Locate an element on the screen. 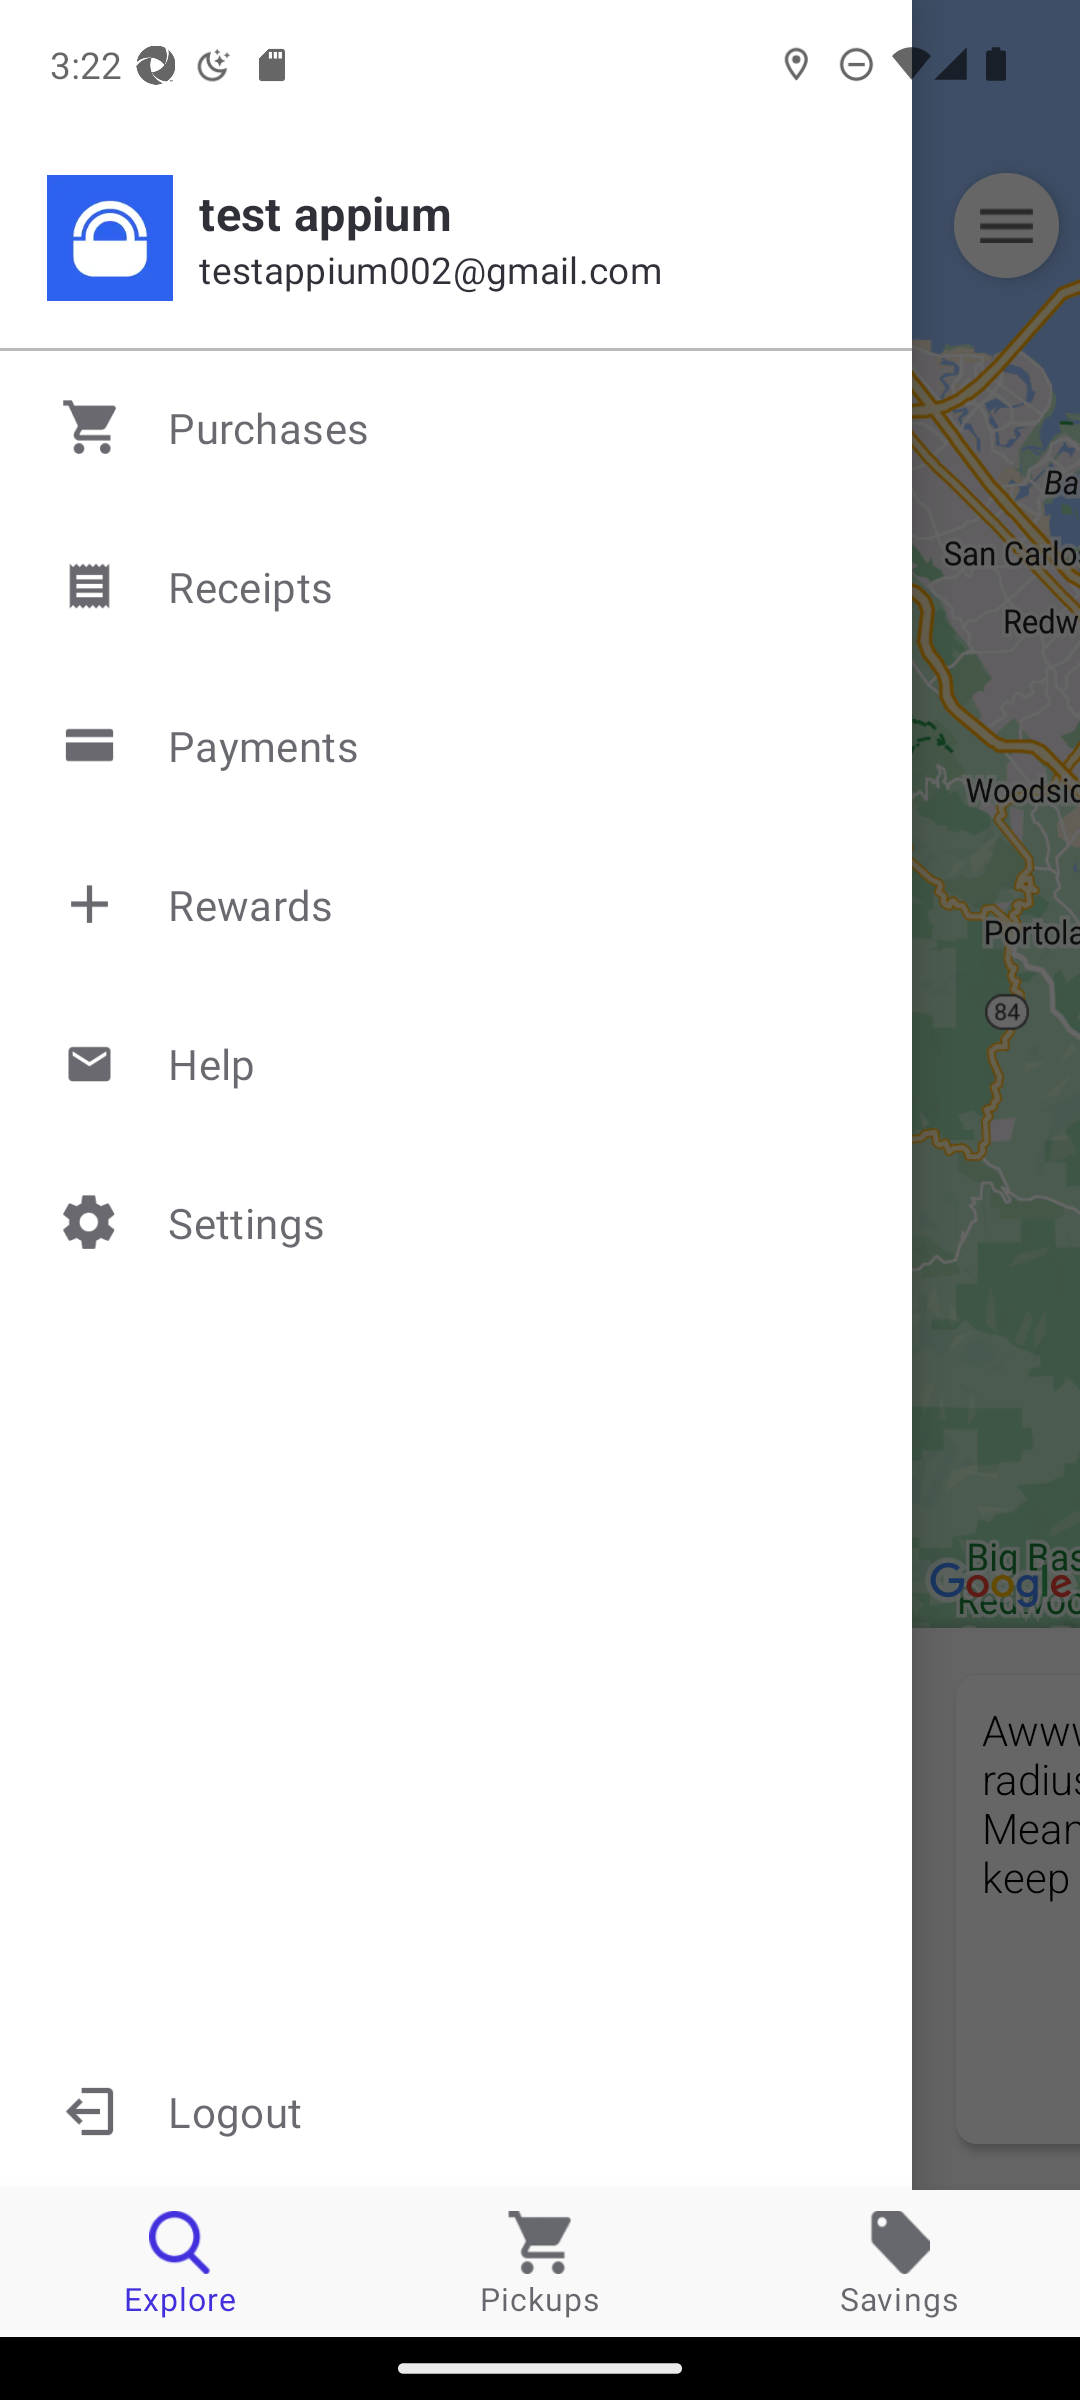  Help is located at coordinates (458, 1062).